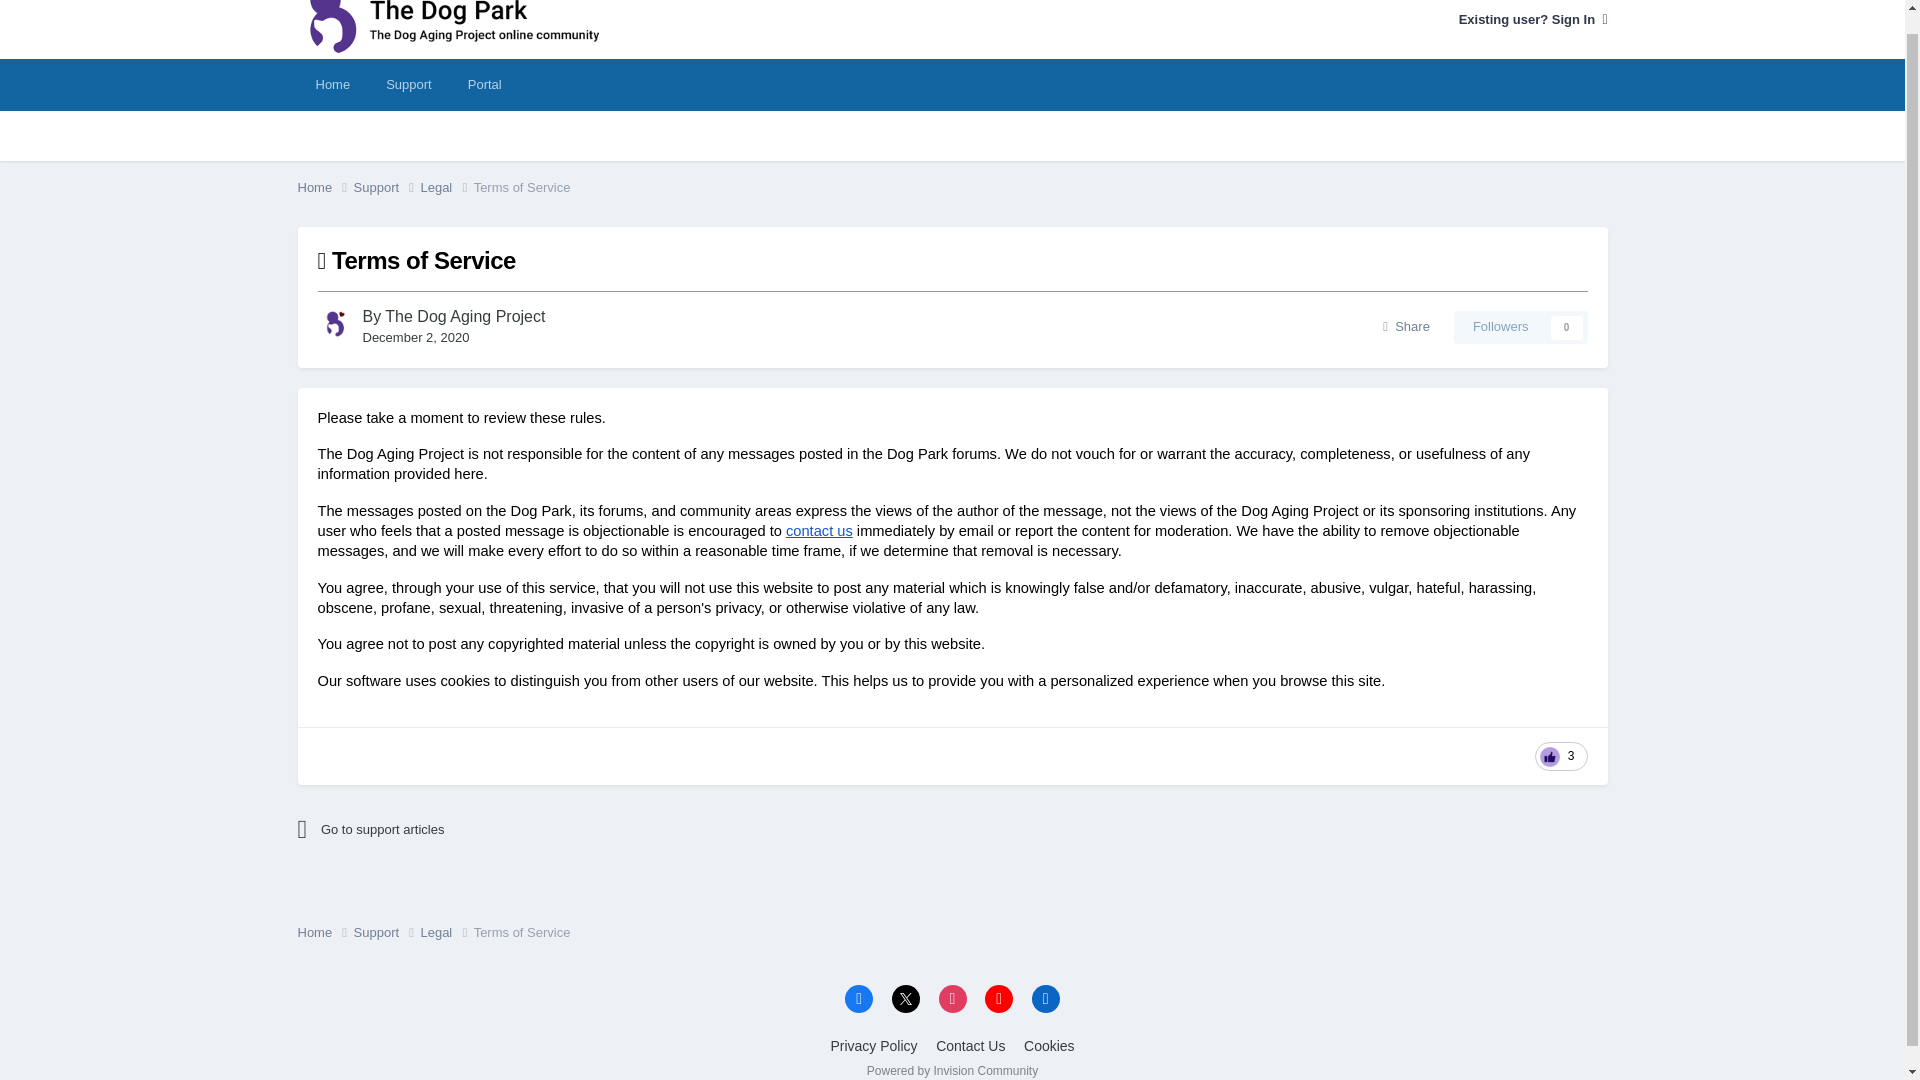 The image size is (1920, 1080). Describe the element at coordinates (325, 188) in the screenshot. I see `Home` at that location.